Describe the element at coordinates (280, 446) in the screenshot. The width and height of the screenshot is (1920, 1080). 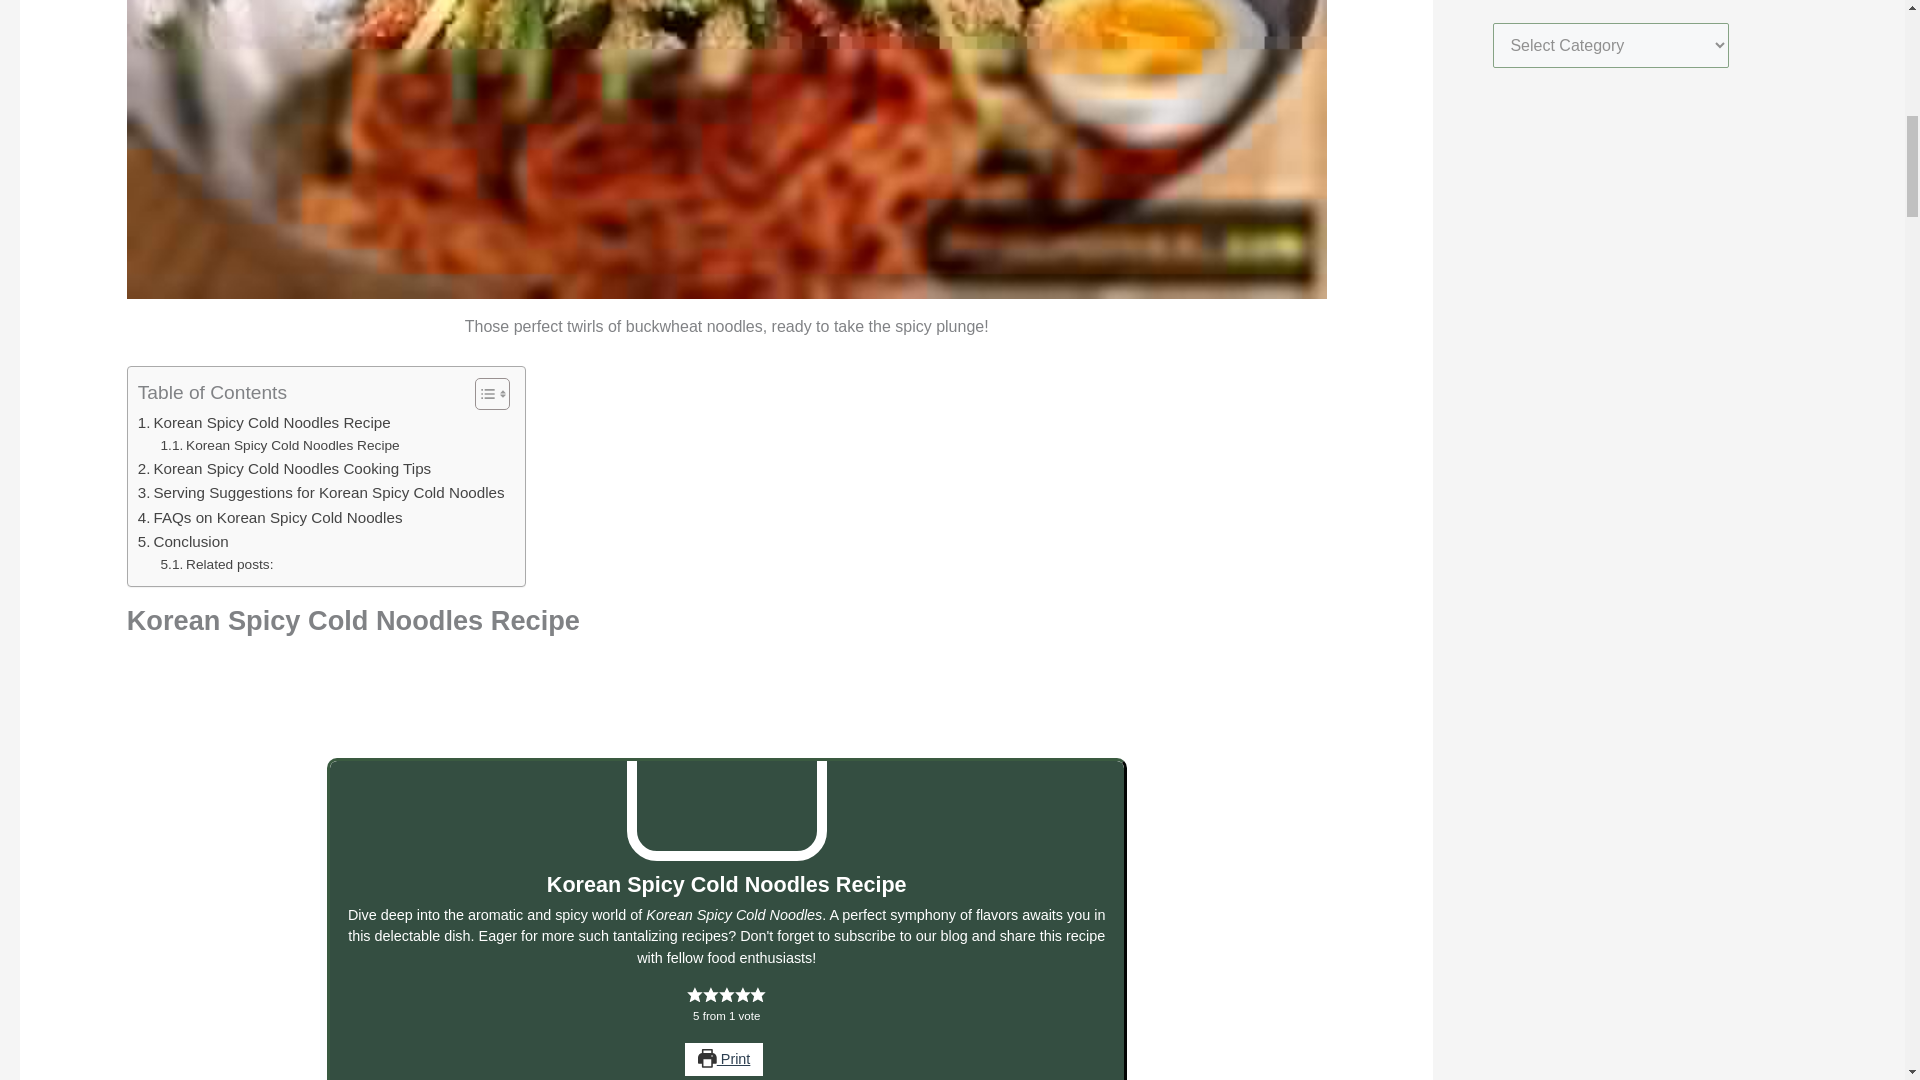
I see `Korean Spicy Cold Noodles Recipe` at that location.